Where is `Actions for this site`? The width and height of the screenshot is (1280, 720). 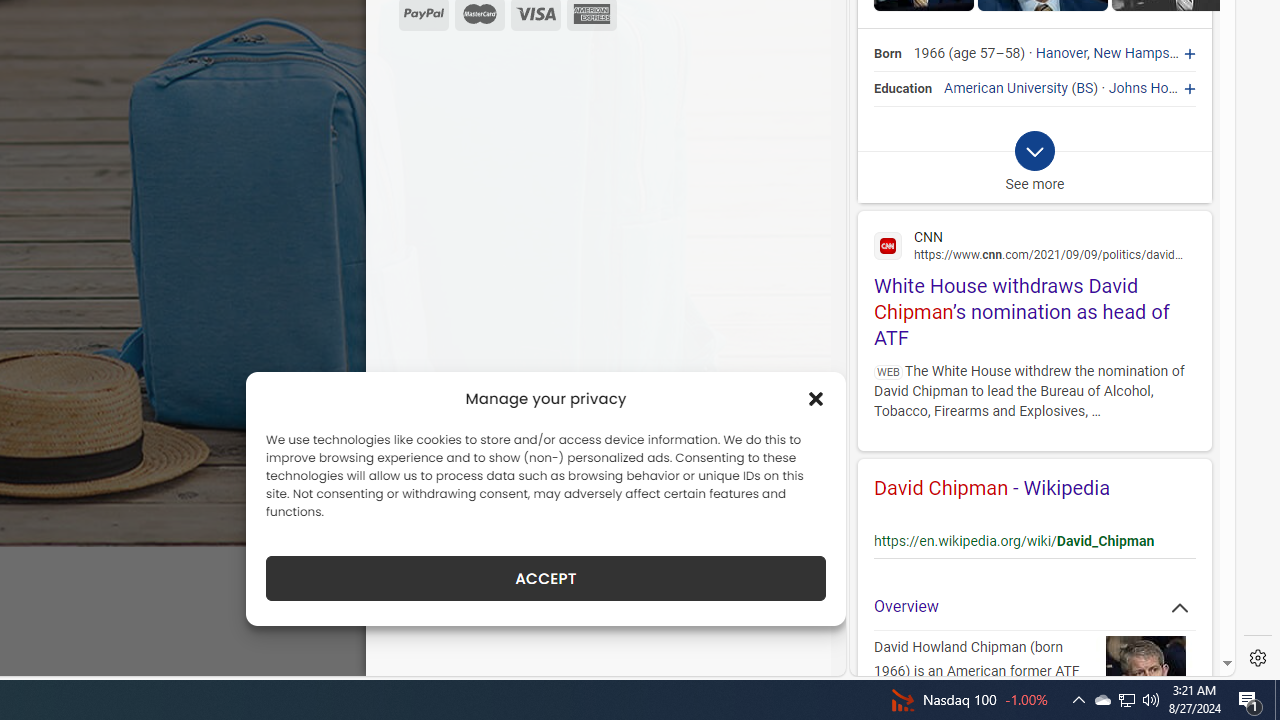
Actions for this site is located at coordinates (1164, 526).